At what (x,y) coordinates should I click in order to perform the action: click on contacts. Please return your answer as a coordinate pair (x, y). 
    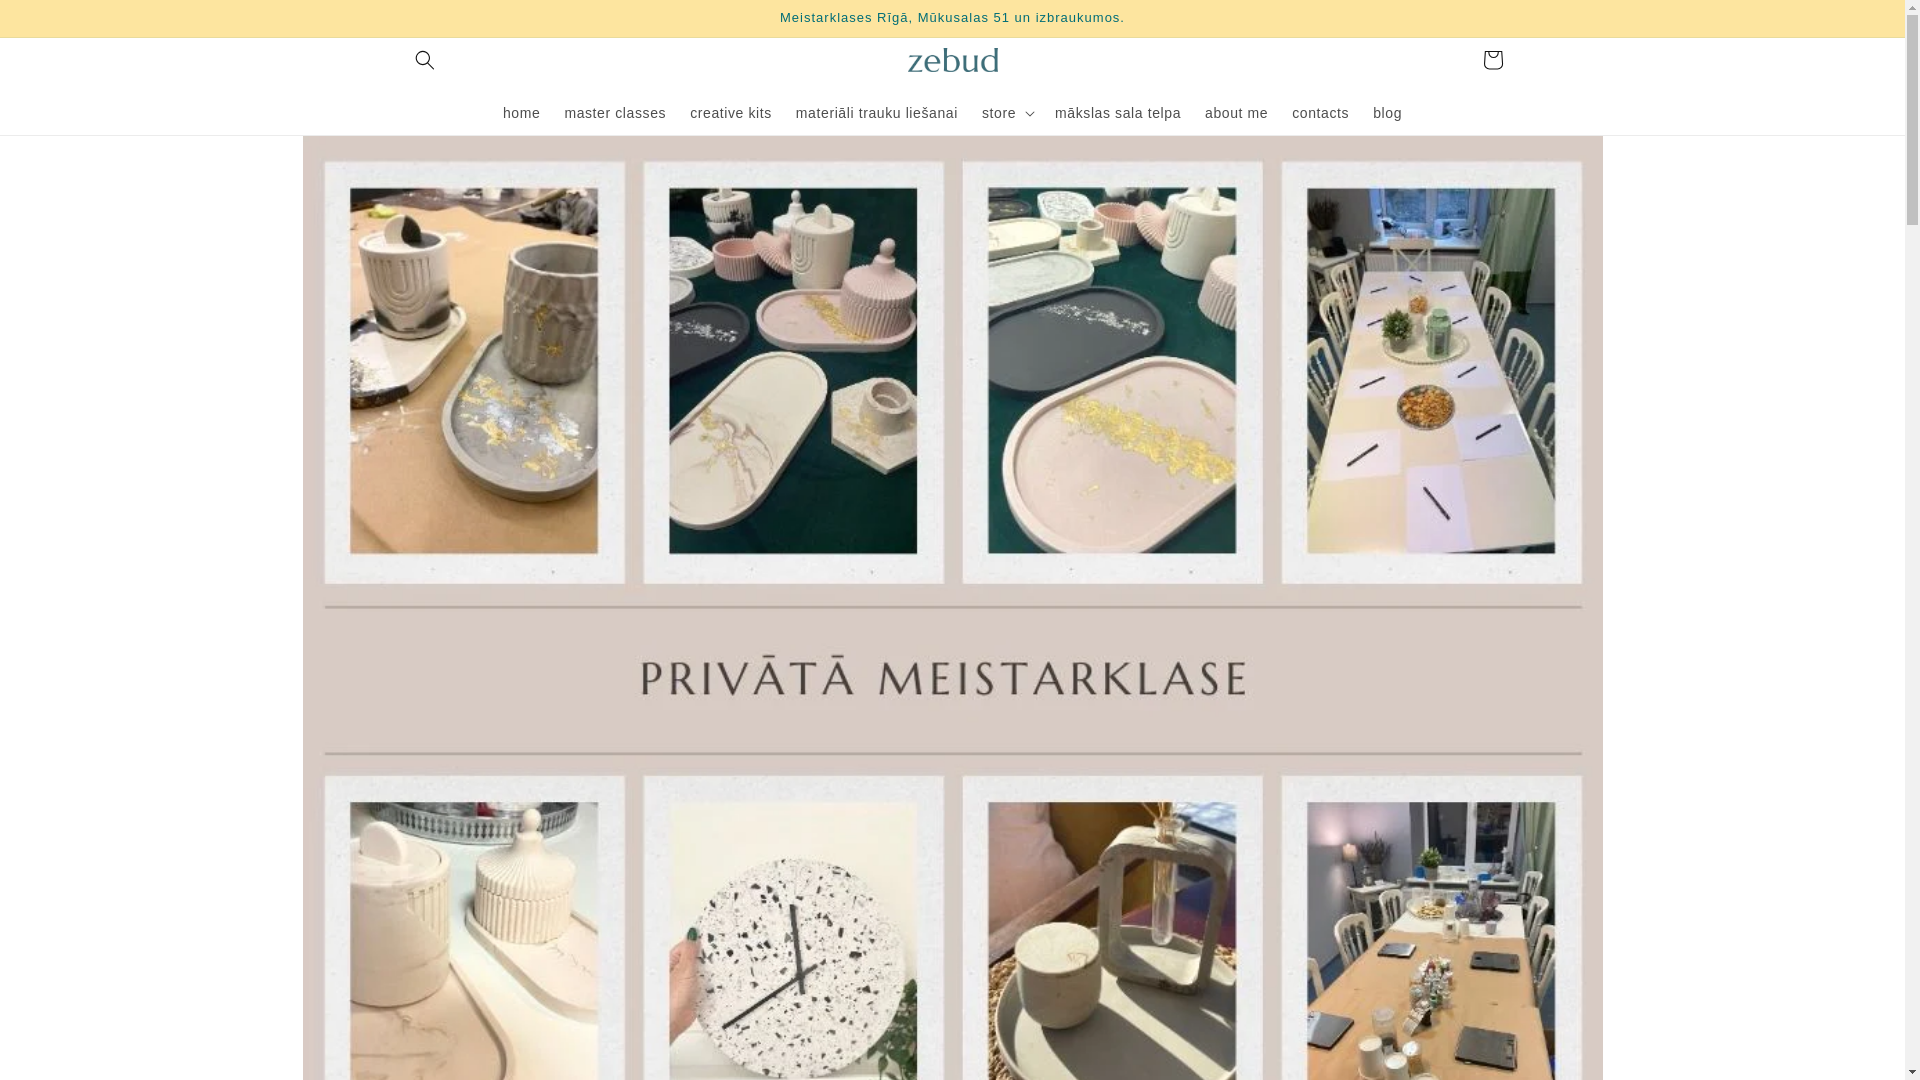
    Looking at the image, I should click on (1320, 112).